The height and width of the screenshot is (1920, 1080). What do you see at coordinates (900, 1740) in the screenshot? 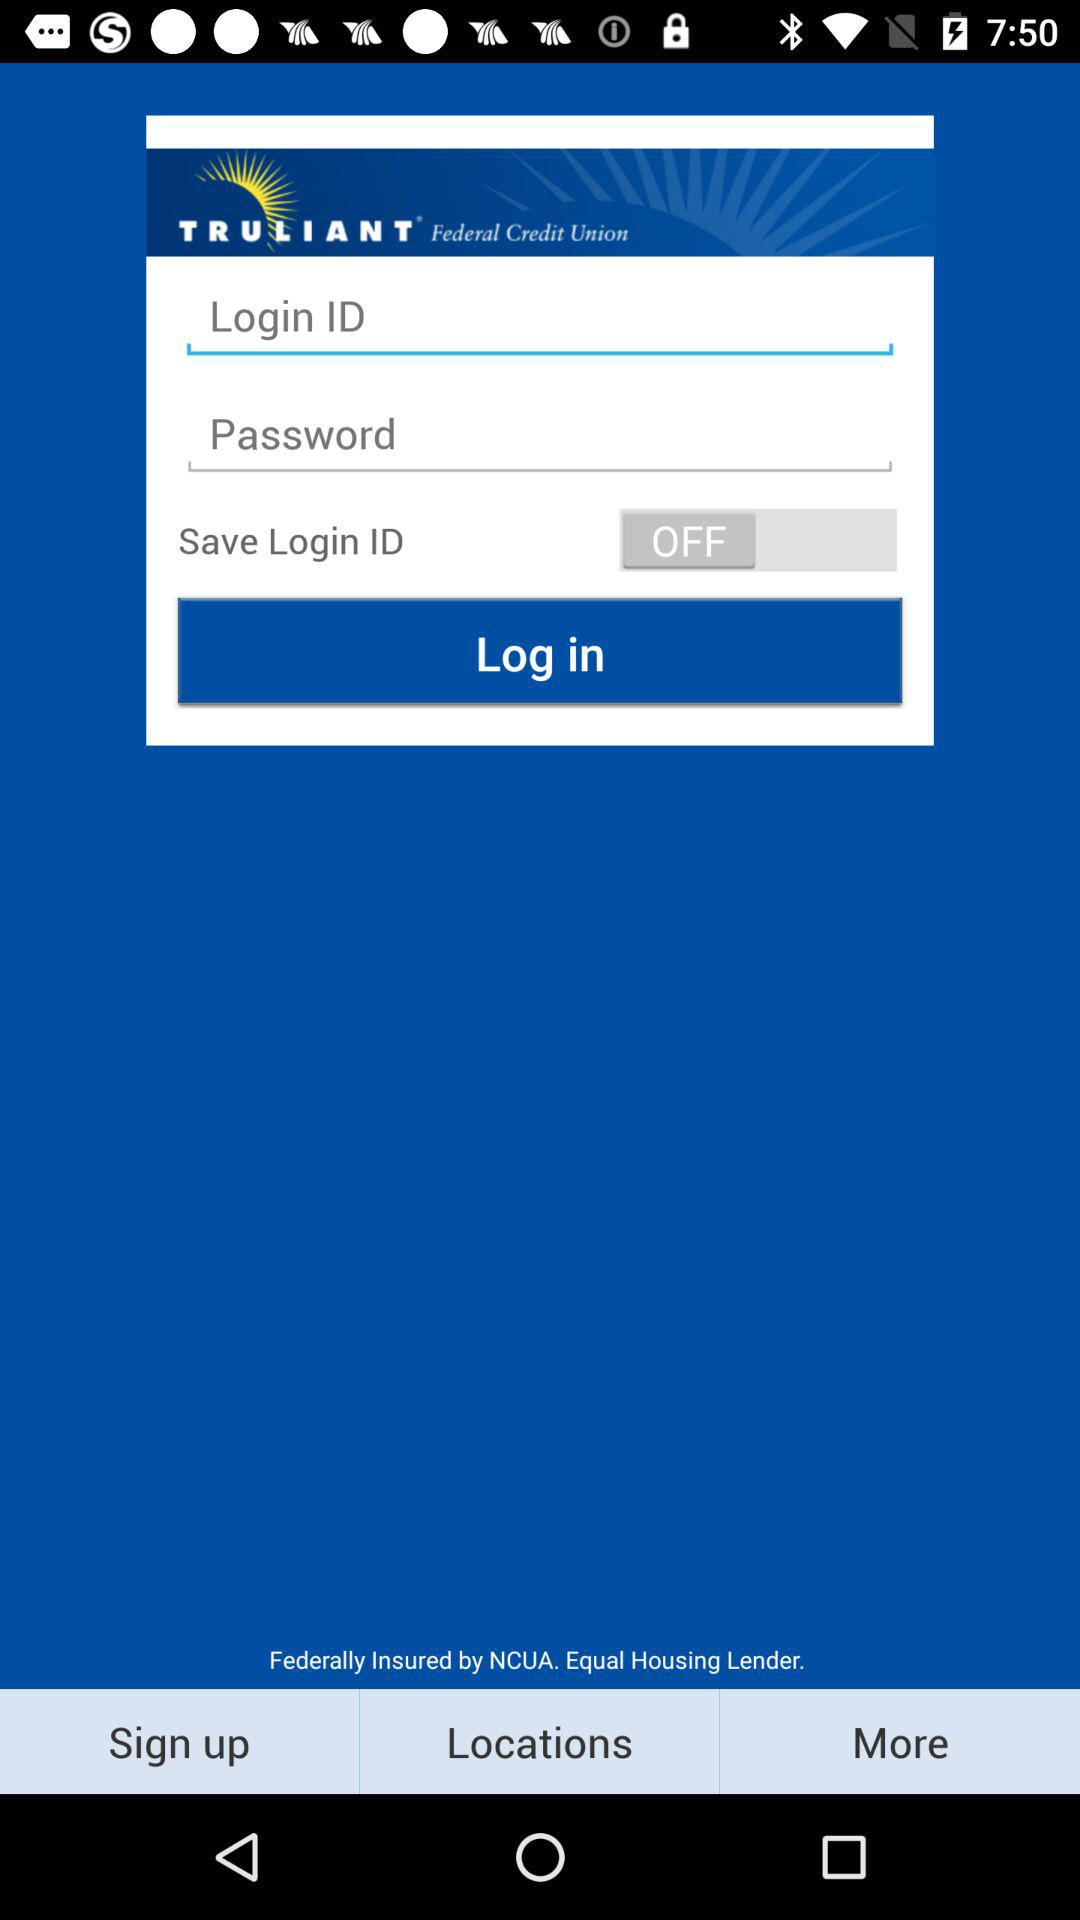
I see `tap the more icon` at bounding box center [900, 1740].